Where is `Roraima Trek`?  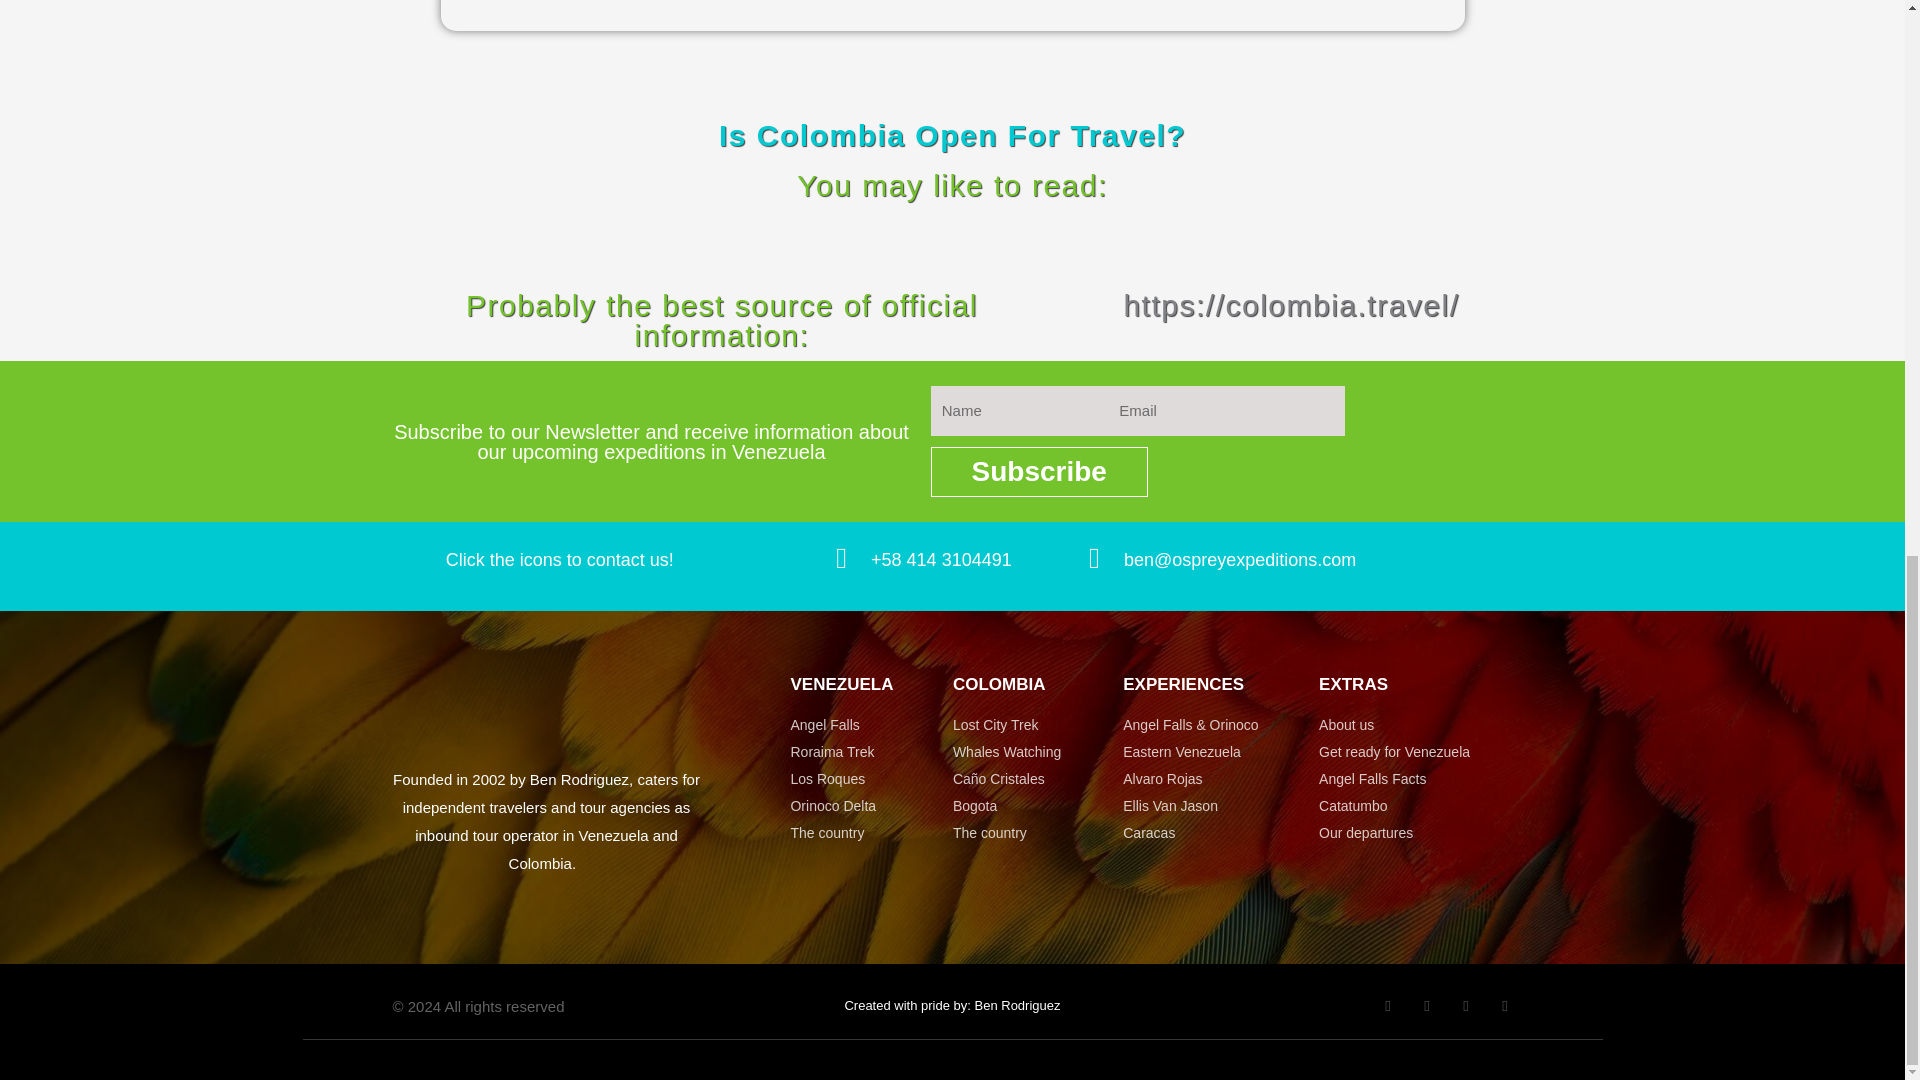 Roraima Trek is located at coordinates (870, 752).